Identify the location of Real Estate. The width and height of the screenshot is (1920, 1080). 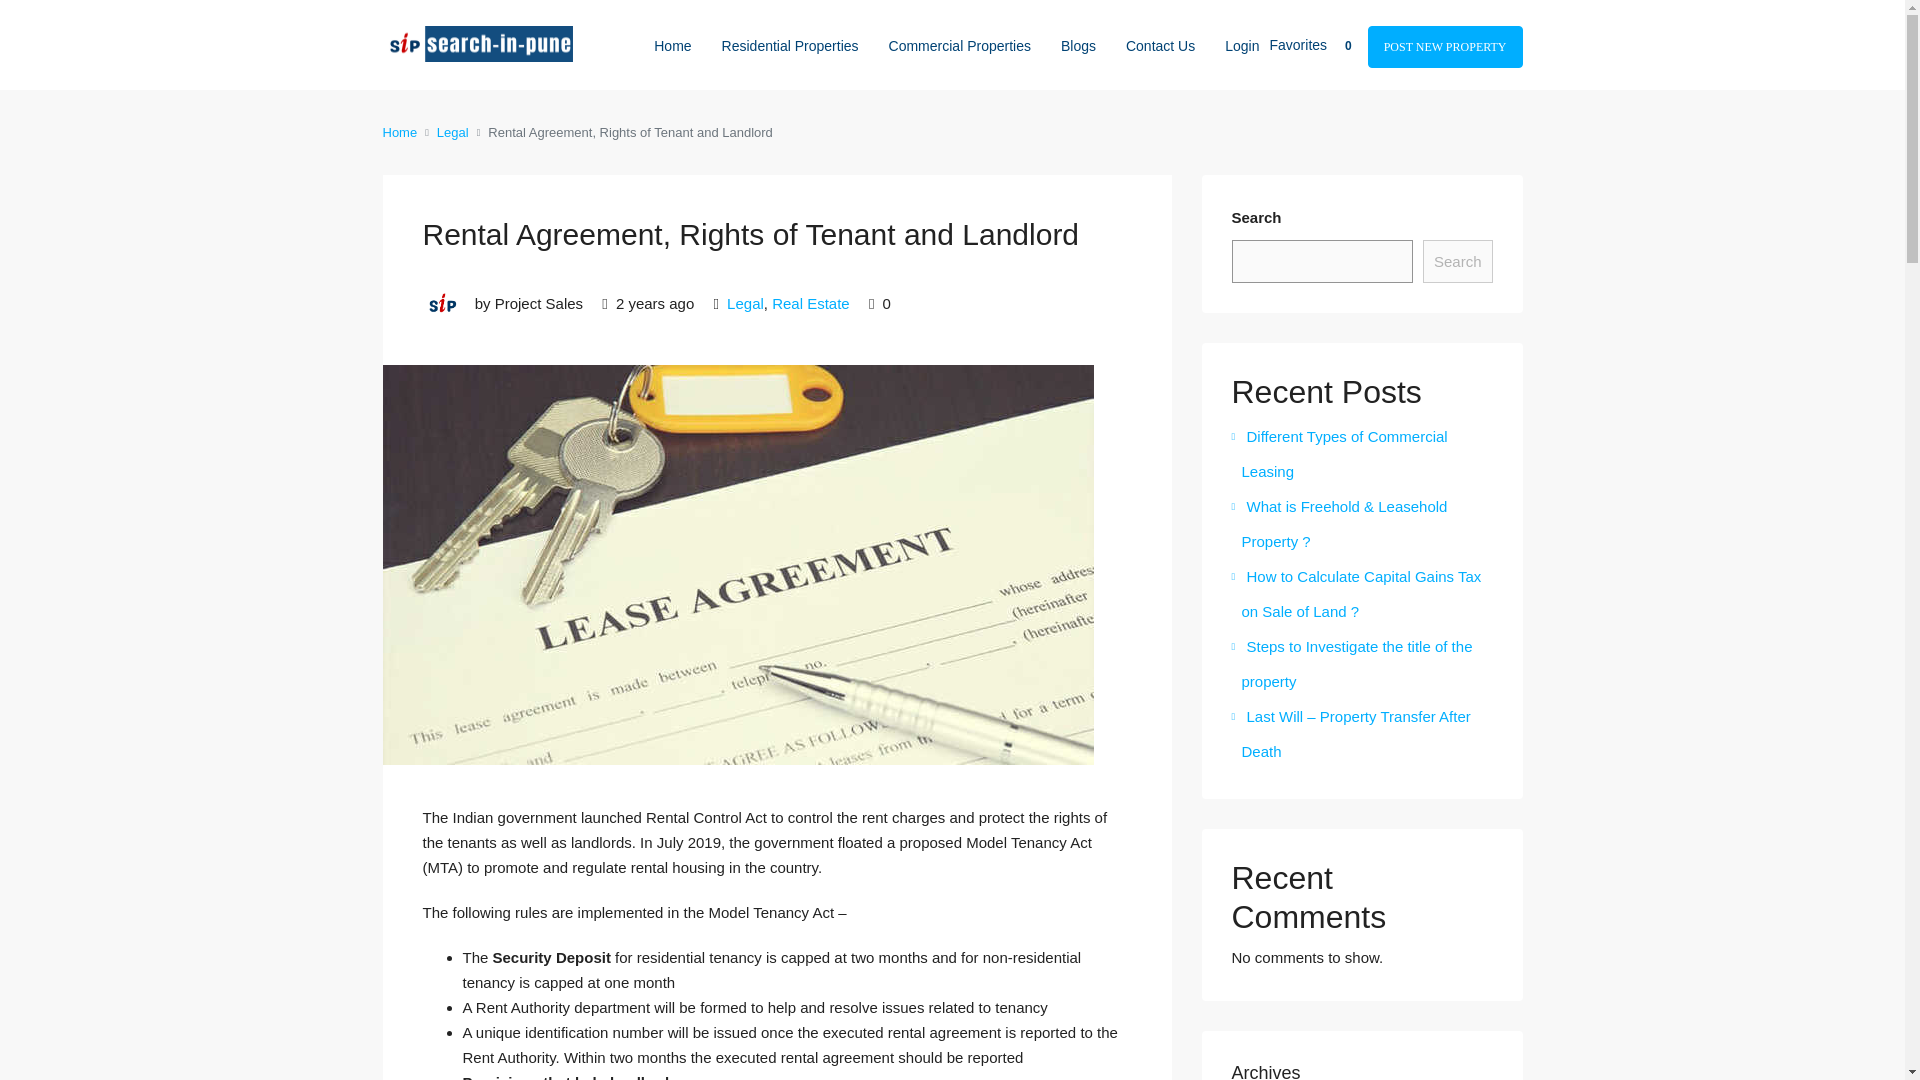
(810, 303).